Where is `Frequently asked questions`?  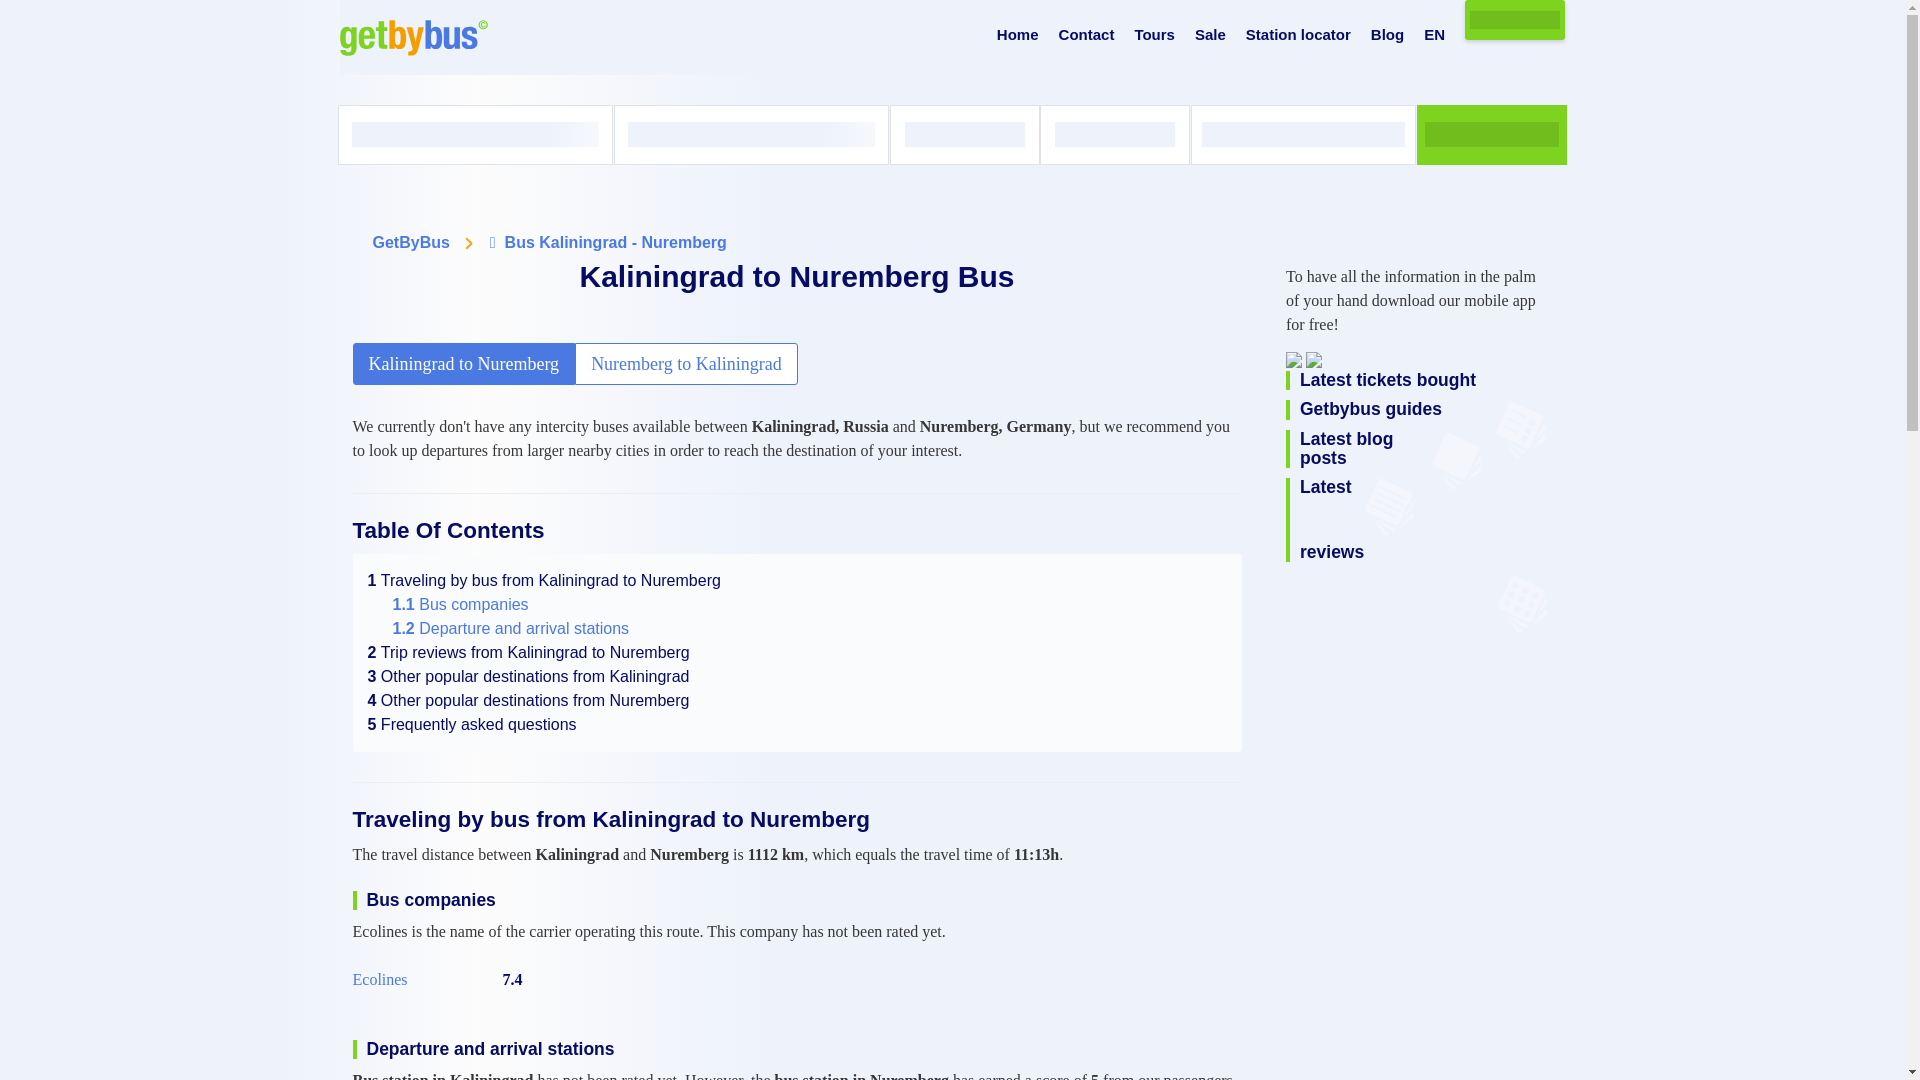 Frequently asked questions is located at coordinates (472, 724).